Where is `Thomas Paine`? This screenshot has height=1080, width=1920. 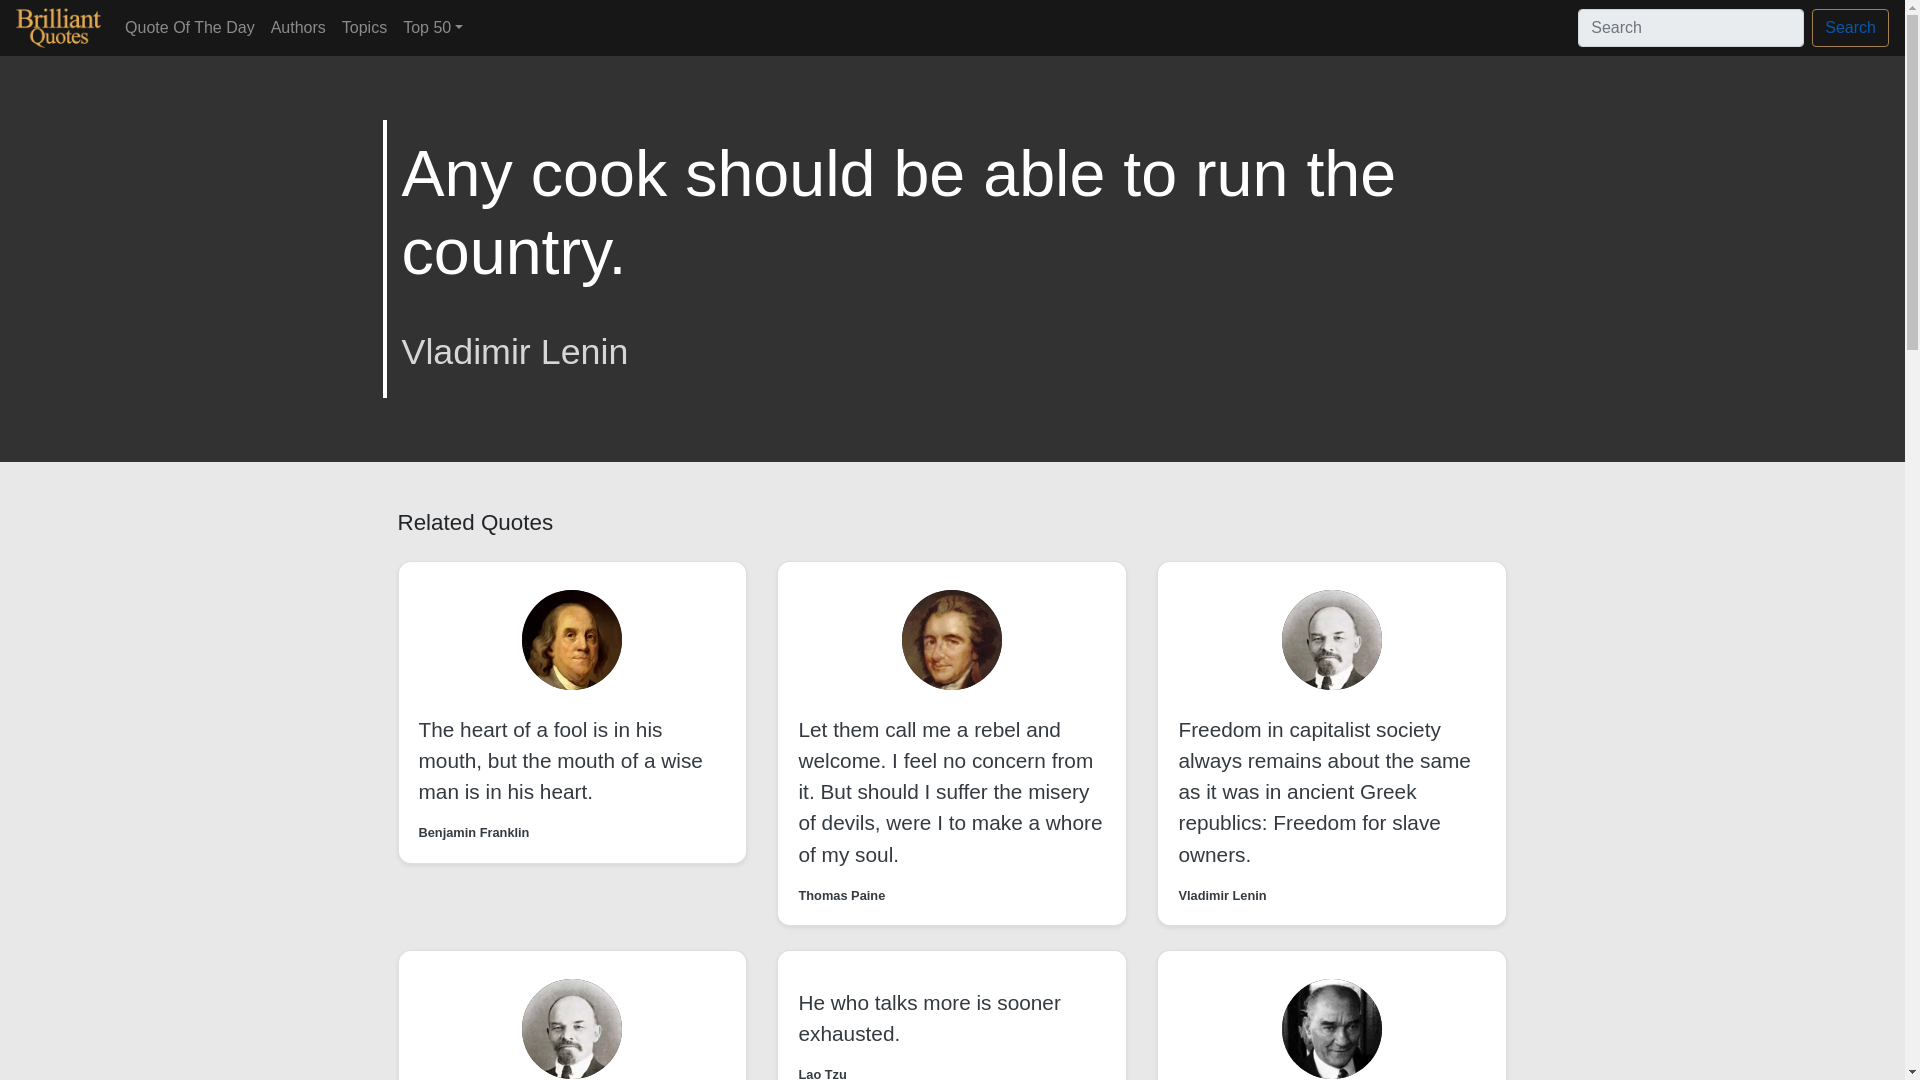 Thomas Paine is located at coordinates (842, 895).